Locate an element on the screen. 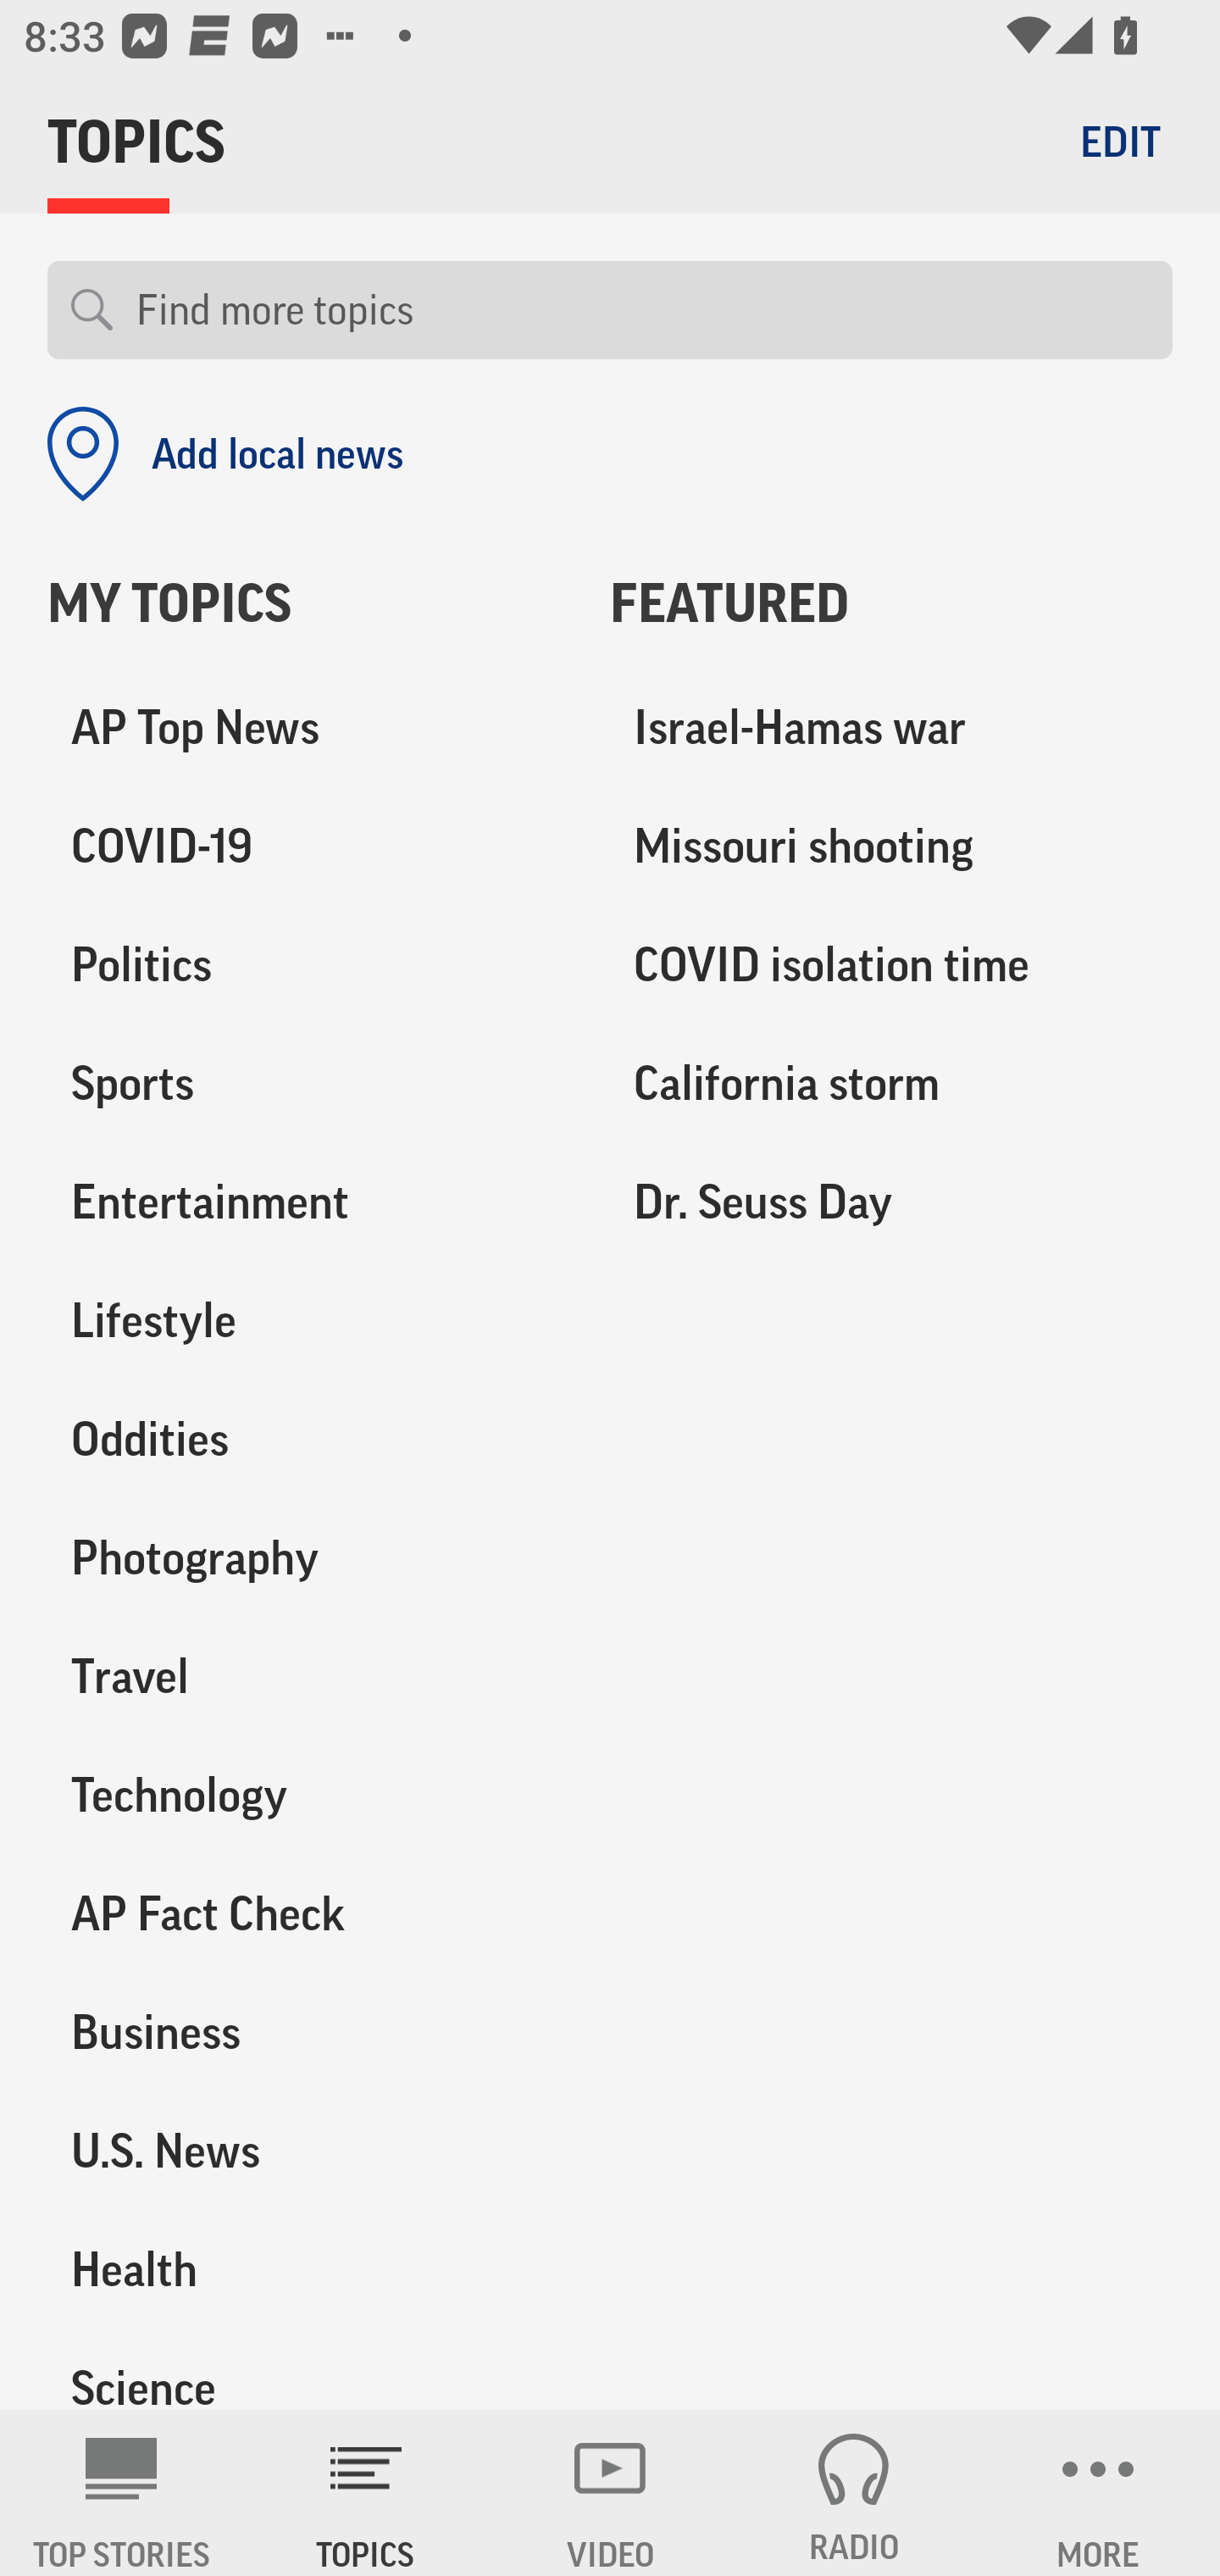  TOPICS is located at coordinates (366, 2493).